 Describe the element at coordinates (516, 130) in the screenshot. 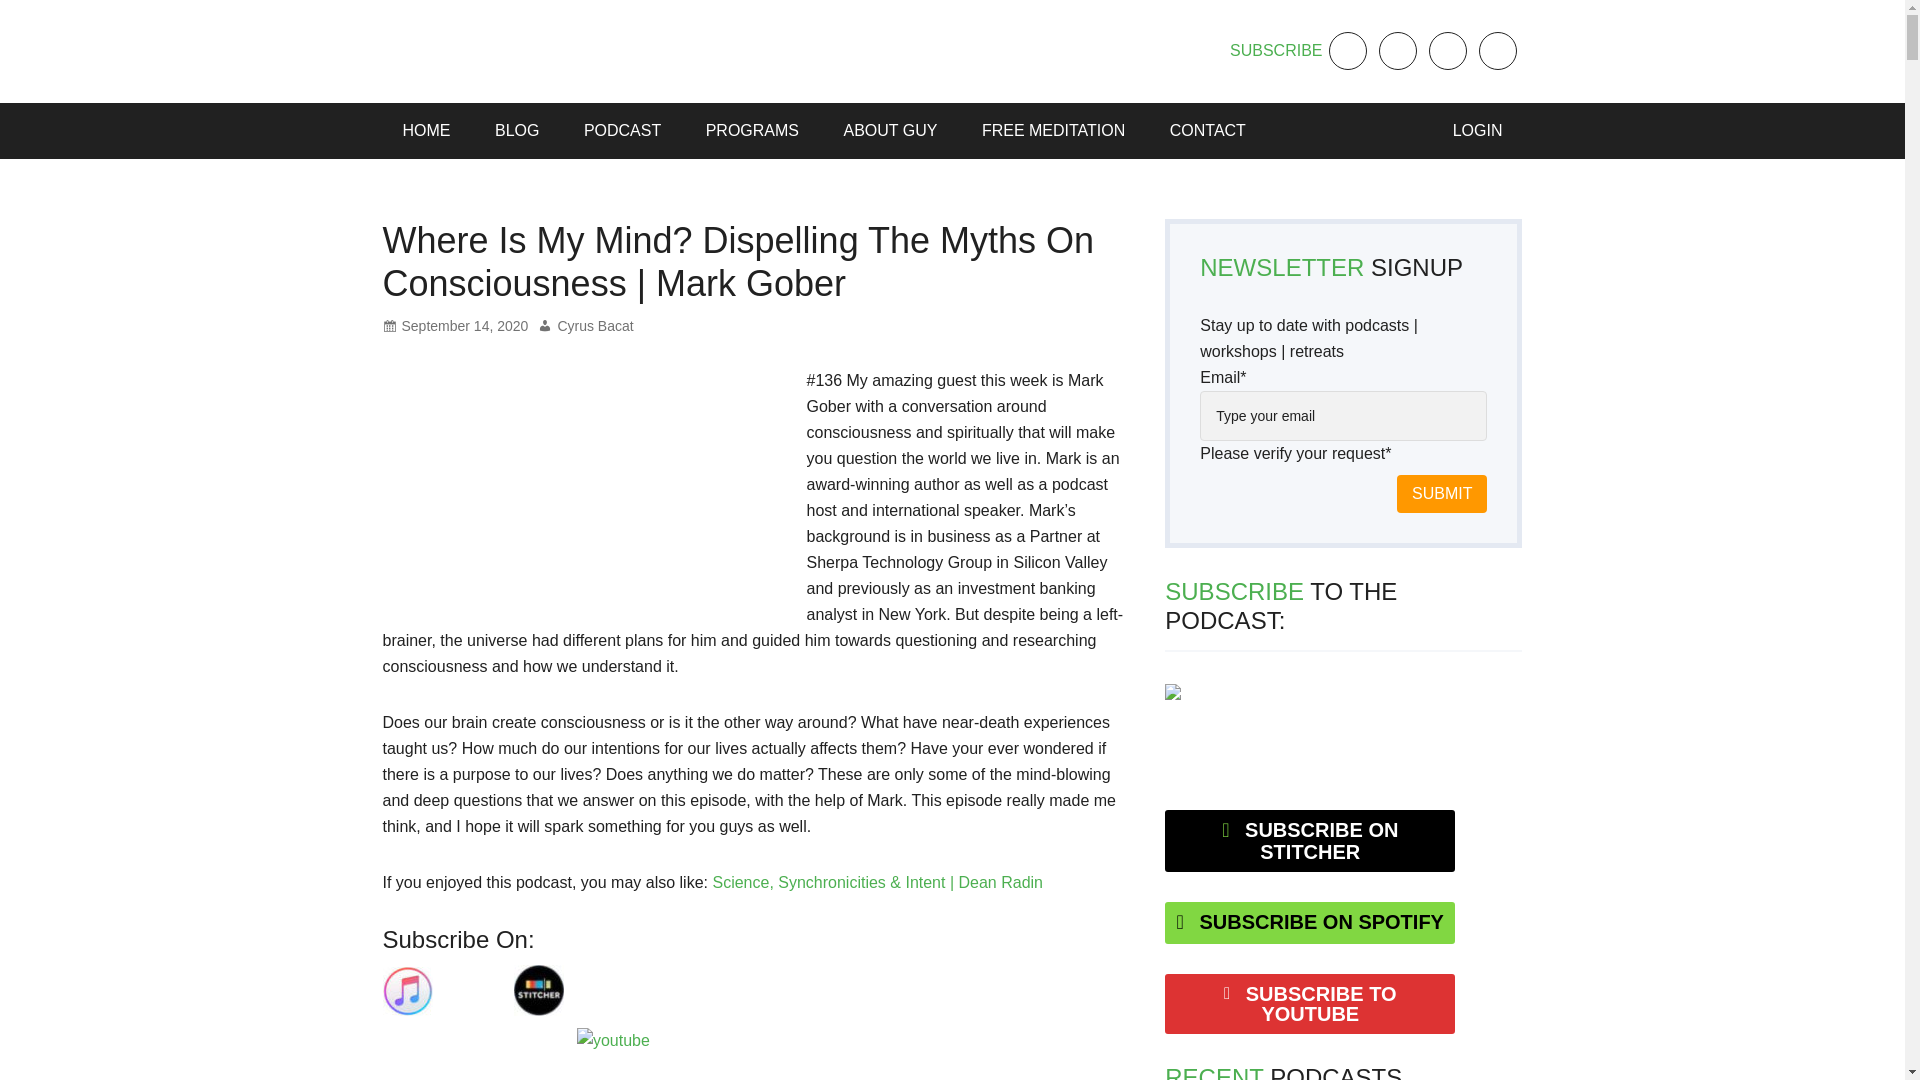

I see `BLOG` at that location.